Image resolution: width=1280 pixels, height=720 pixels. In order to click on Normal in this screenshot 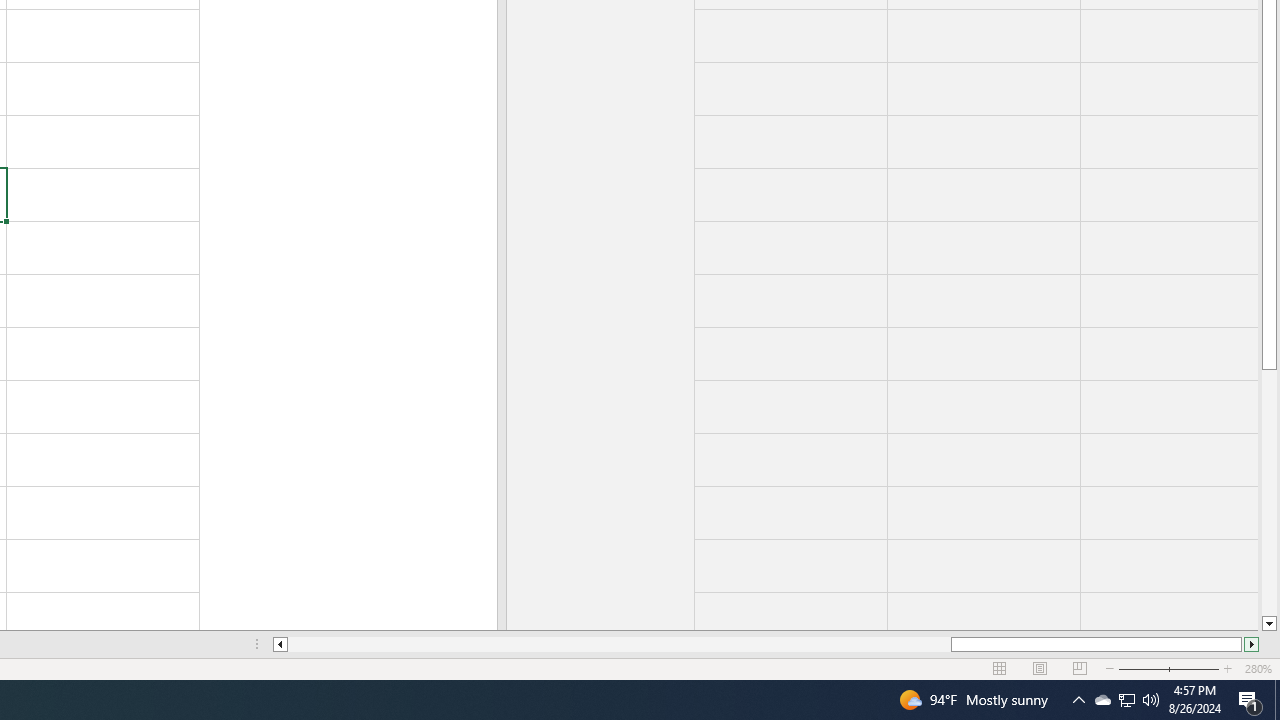, I will do `click(1000, 668)`.